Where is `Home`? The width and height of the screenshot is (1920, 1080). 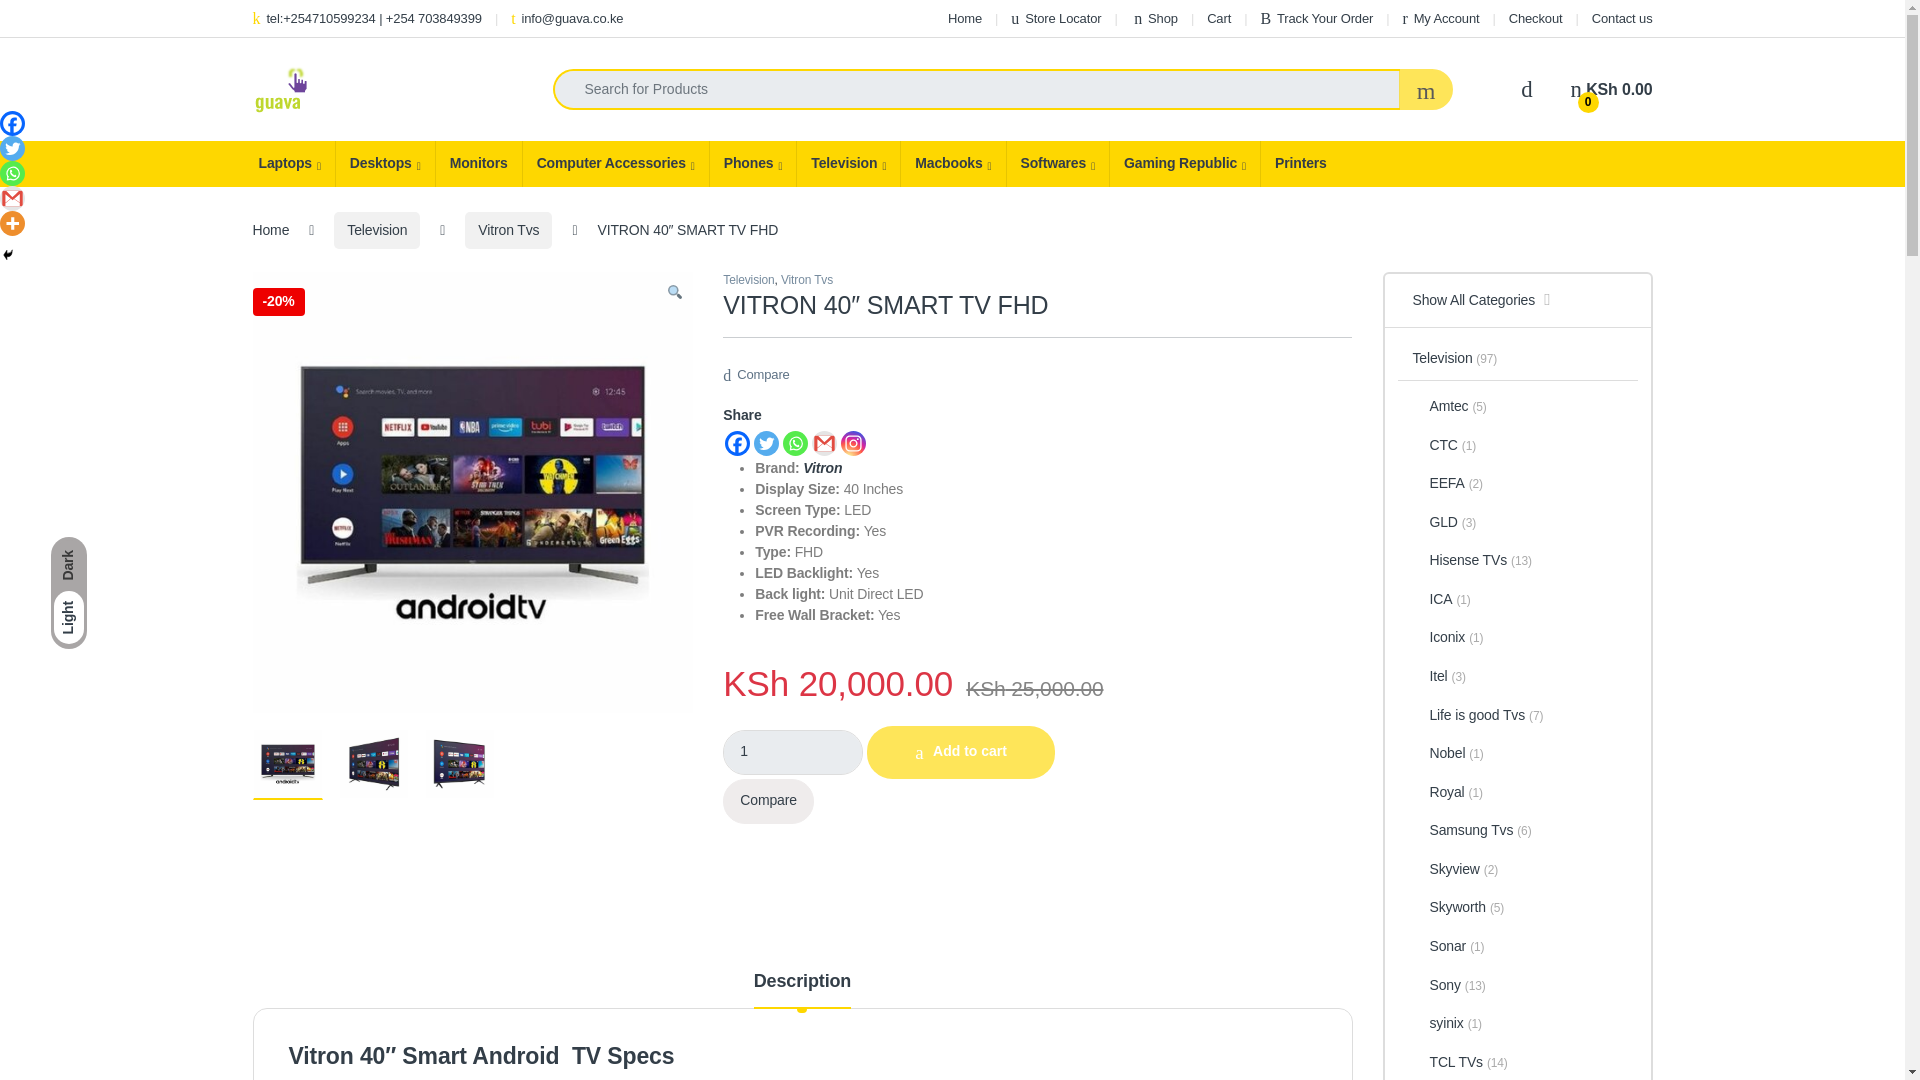
Home is located at coordinates (964, 18).